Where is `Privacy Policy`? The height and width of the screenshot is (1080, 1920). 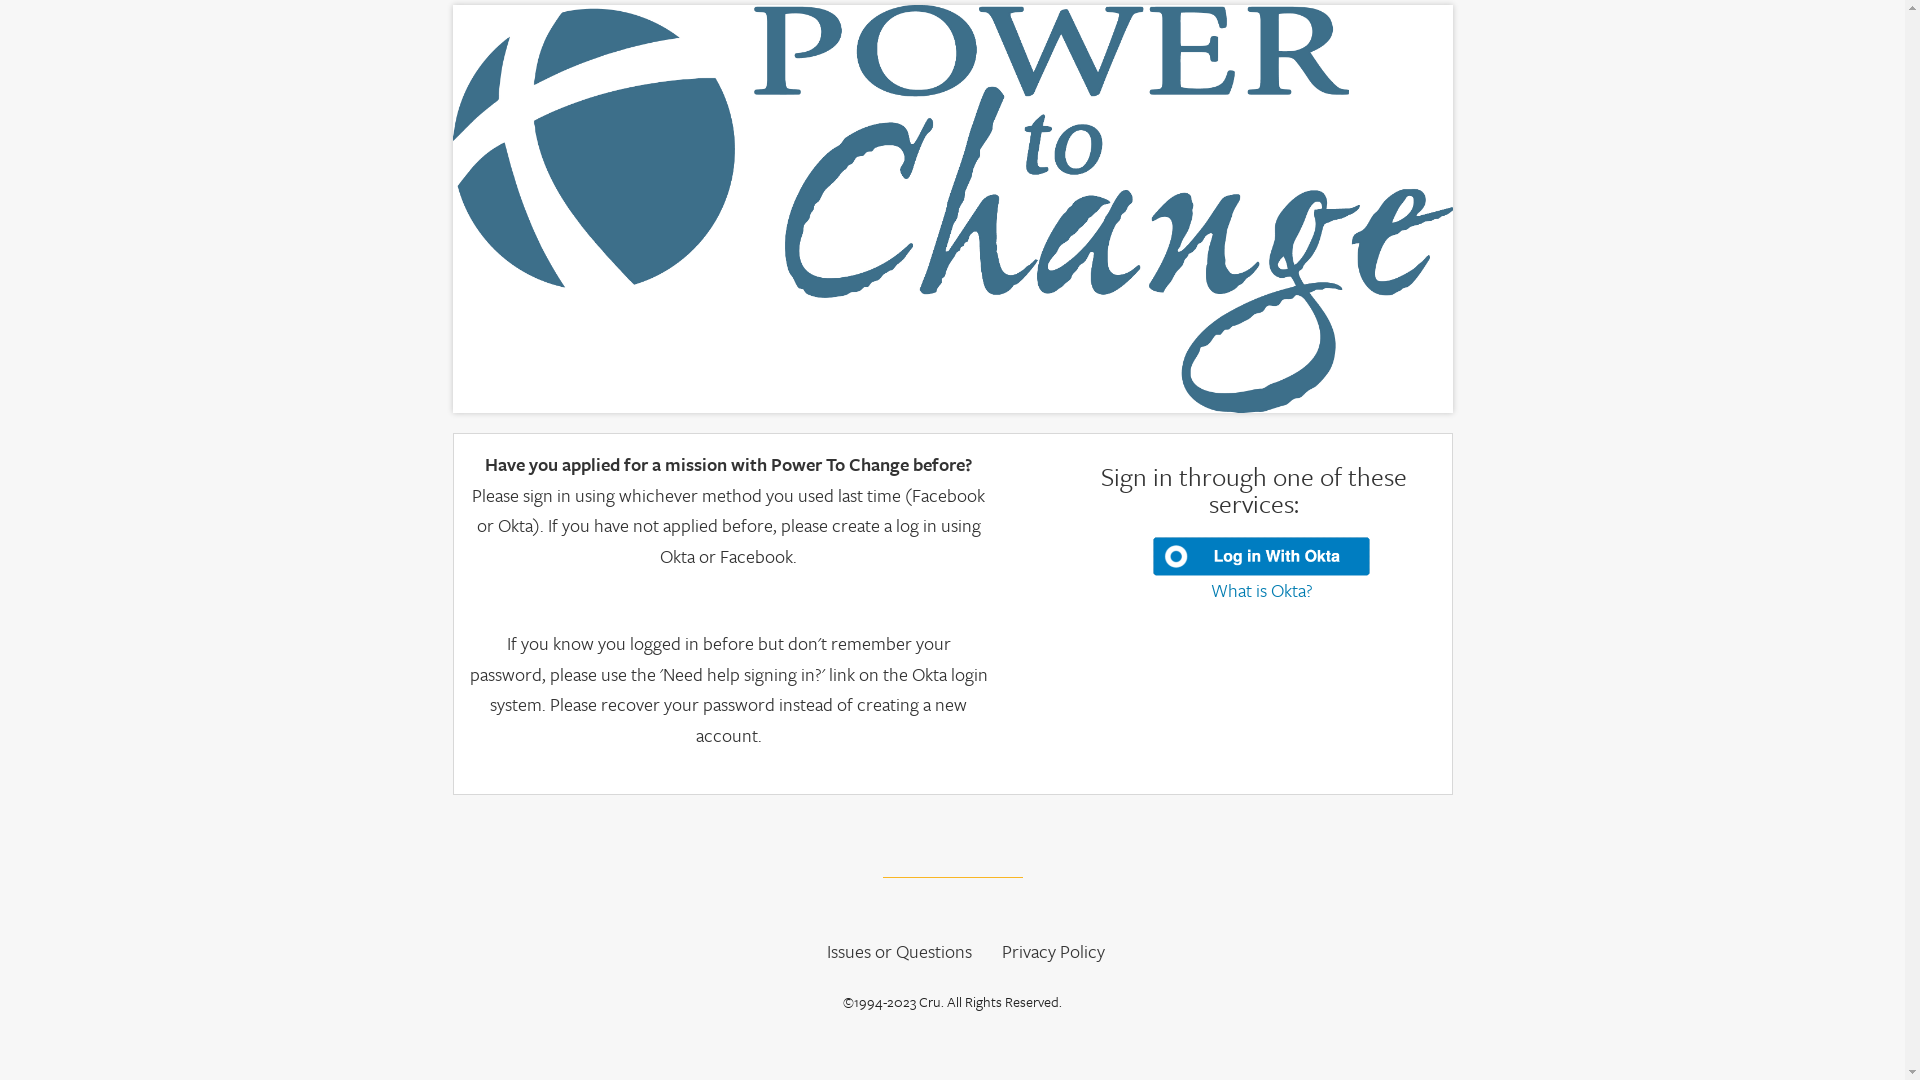
Privacy Policy is located at coordinates (1054, 952).